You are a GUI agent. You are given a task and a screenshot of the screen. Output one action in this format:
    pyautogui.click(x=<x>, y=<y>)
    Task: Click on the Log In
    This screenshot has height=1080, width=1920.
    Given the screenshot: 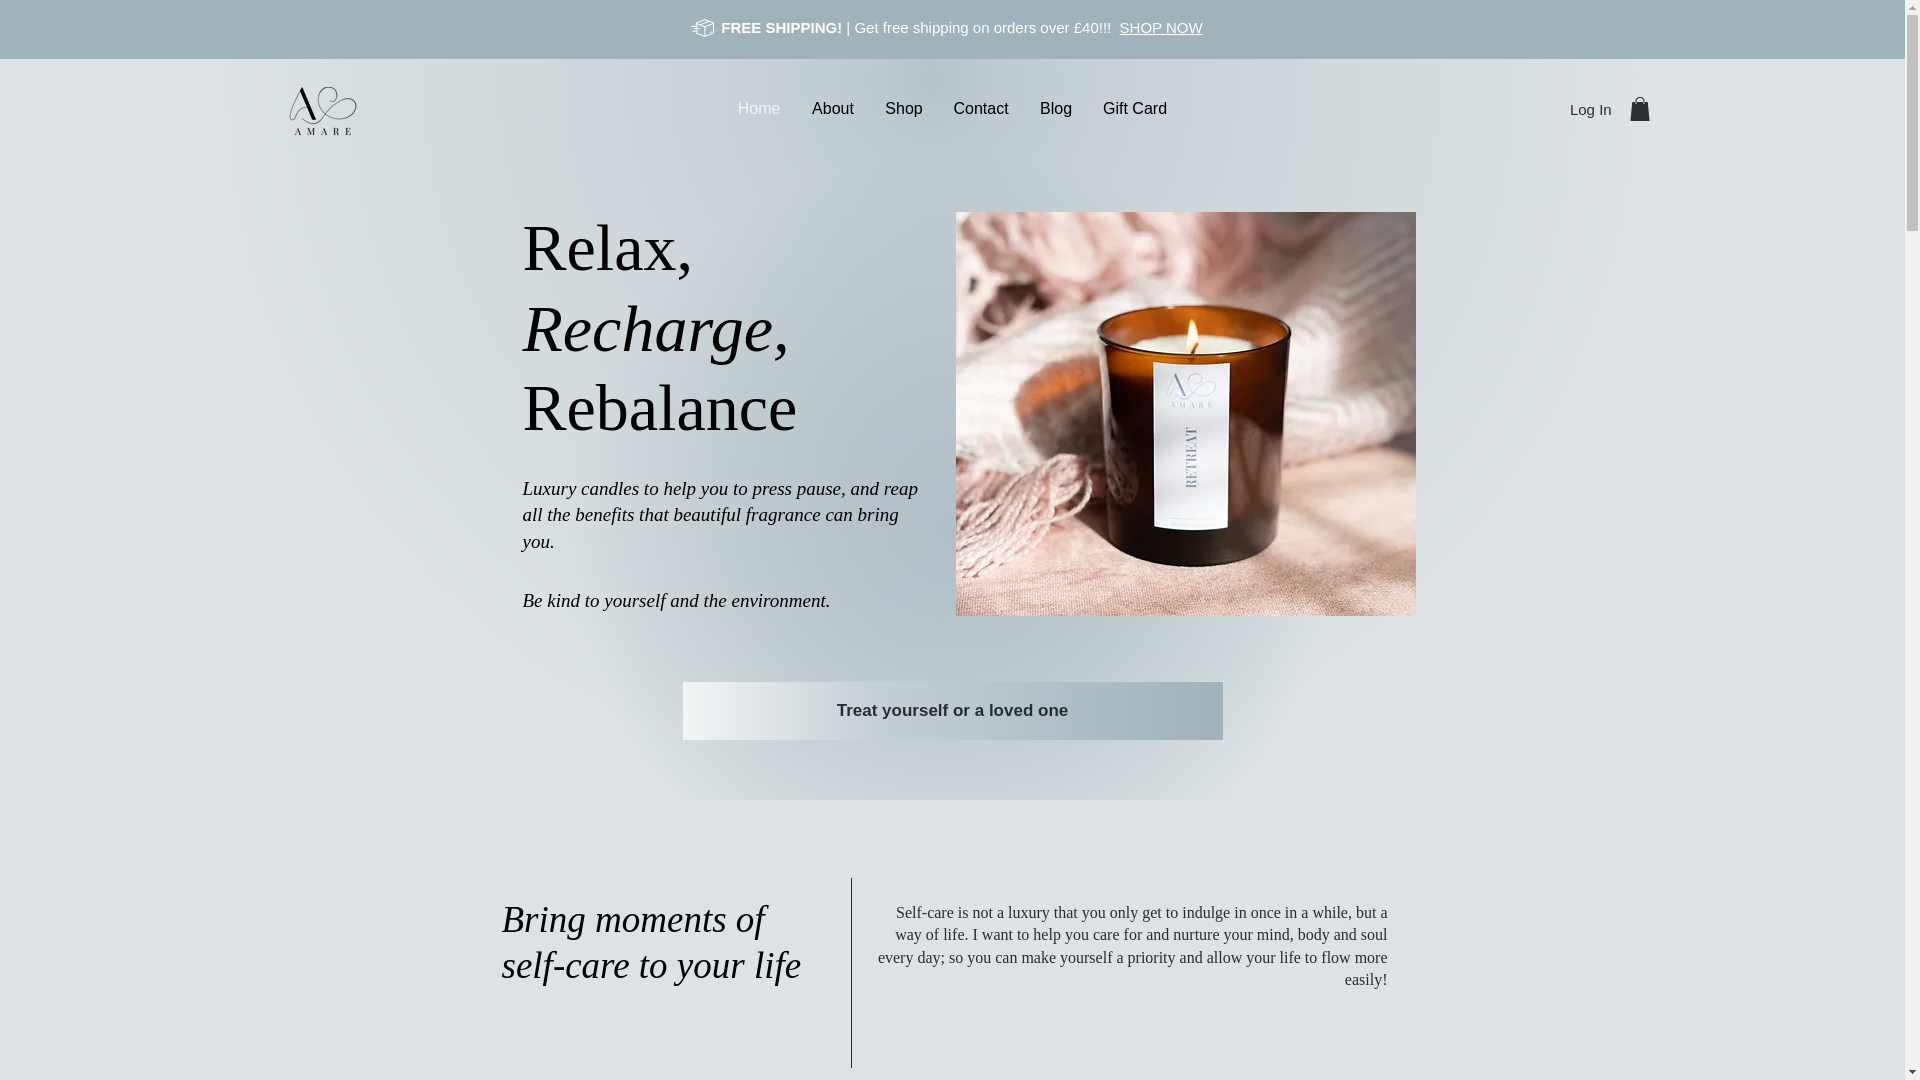 What is the action you would take?
    pyautogui.click(x=1590, y=108)
    